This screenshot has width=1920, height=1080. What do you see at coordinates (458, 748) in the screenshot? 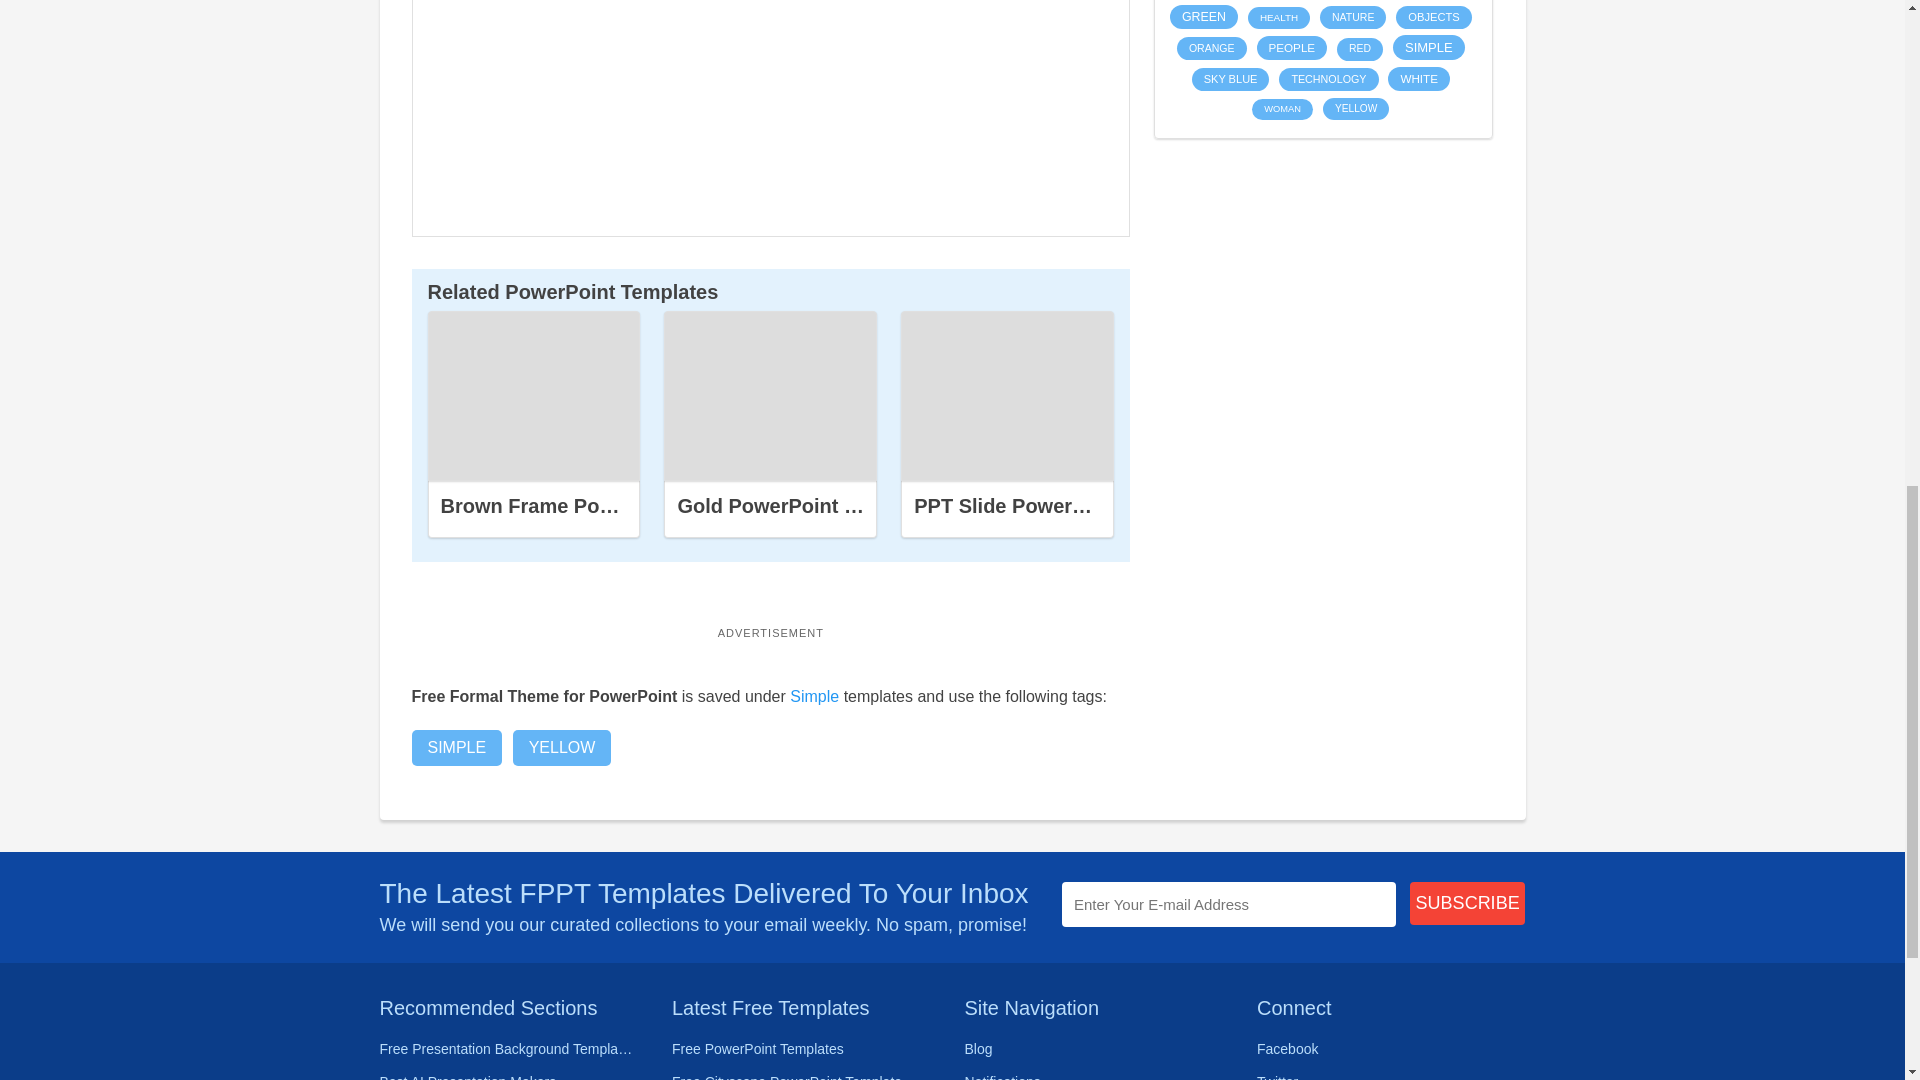
I see `SIMPLE` at bounding box center [458, 748].